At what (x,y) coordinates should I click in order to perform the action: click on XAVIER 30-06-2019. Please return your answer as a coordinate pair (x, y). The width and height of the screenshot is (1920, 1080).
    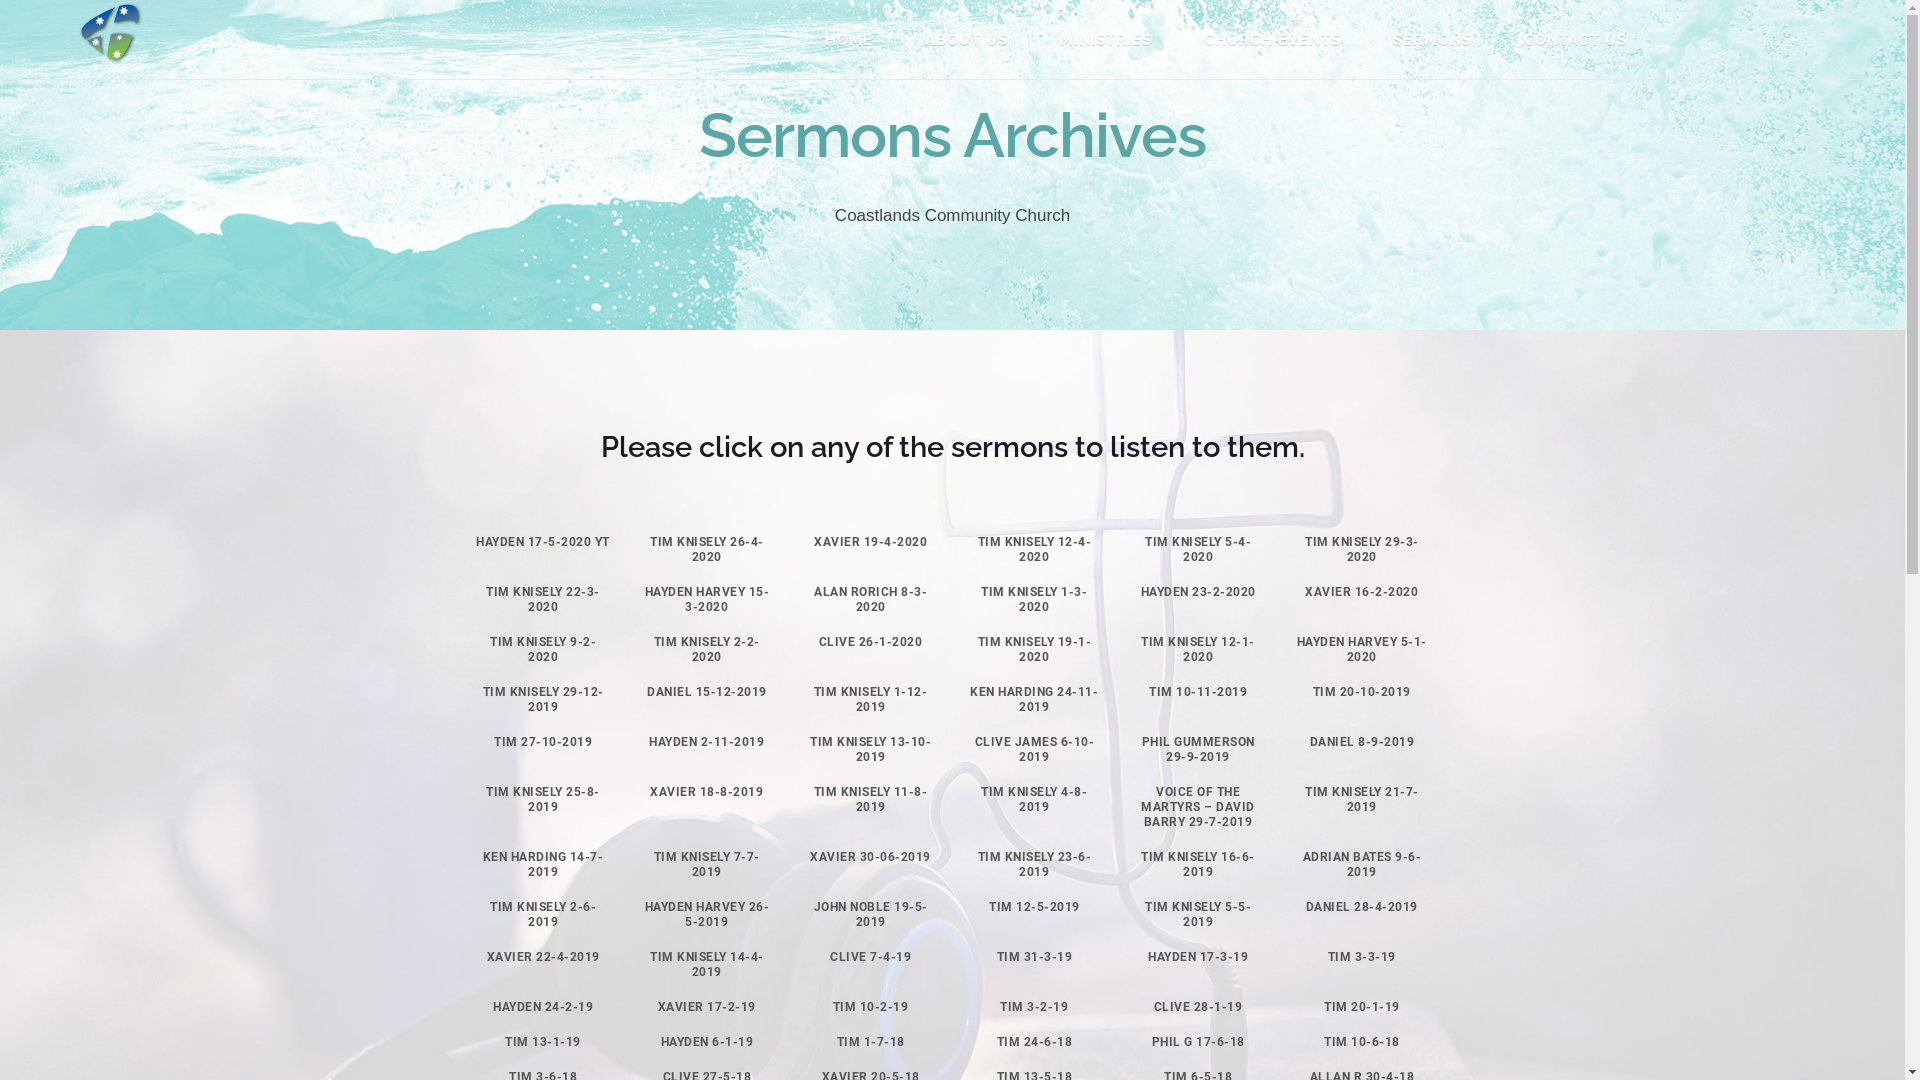
    Looking at the image, I should click on (870, 857).